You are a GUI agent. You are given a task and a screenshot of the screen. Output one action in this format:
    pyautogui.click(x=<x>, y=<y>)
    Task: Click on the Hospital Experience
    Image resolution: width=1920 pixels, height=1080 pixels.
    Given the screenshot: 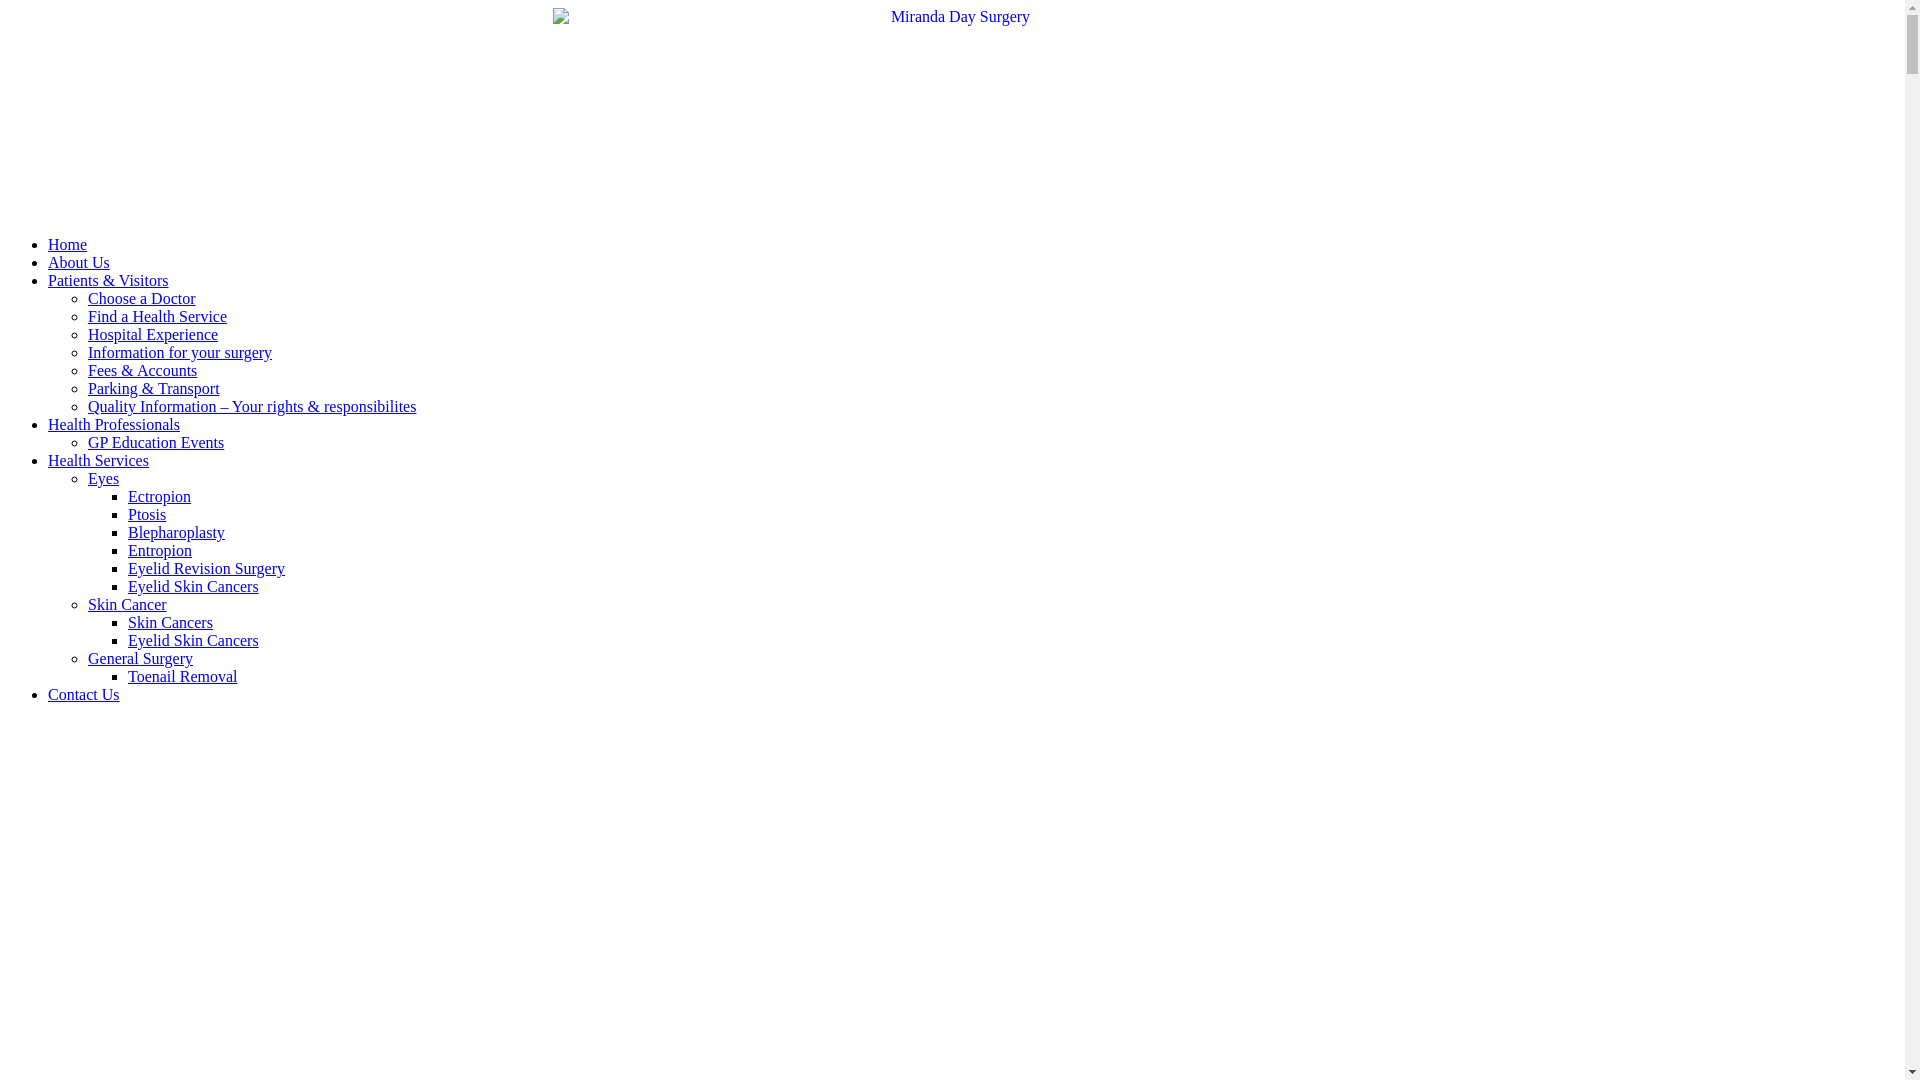 What is the action you would take?
    pyautogui.click(x=153, y=334)
    